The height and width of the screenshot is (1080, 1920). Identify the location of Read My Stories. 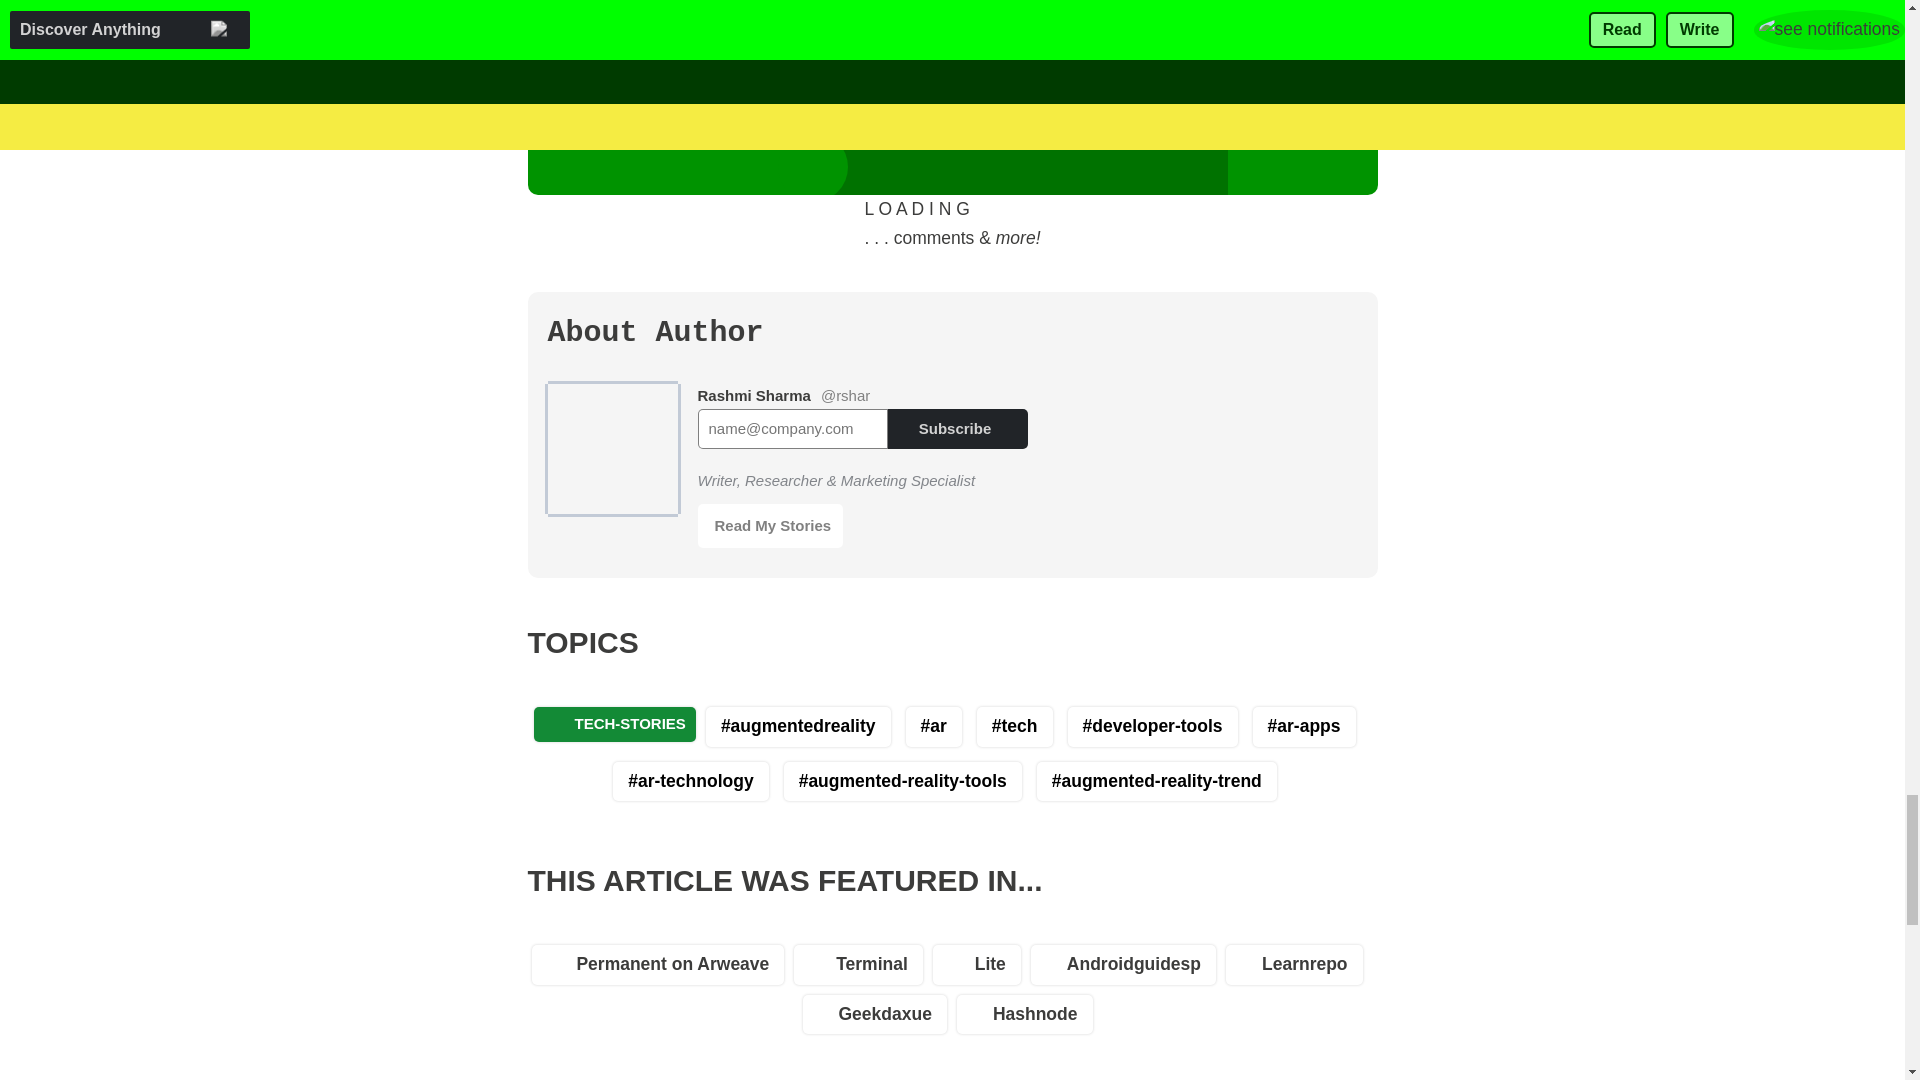
(771, 526).